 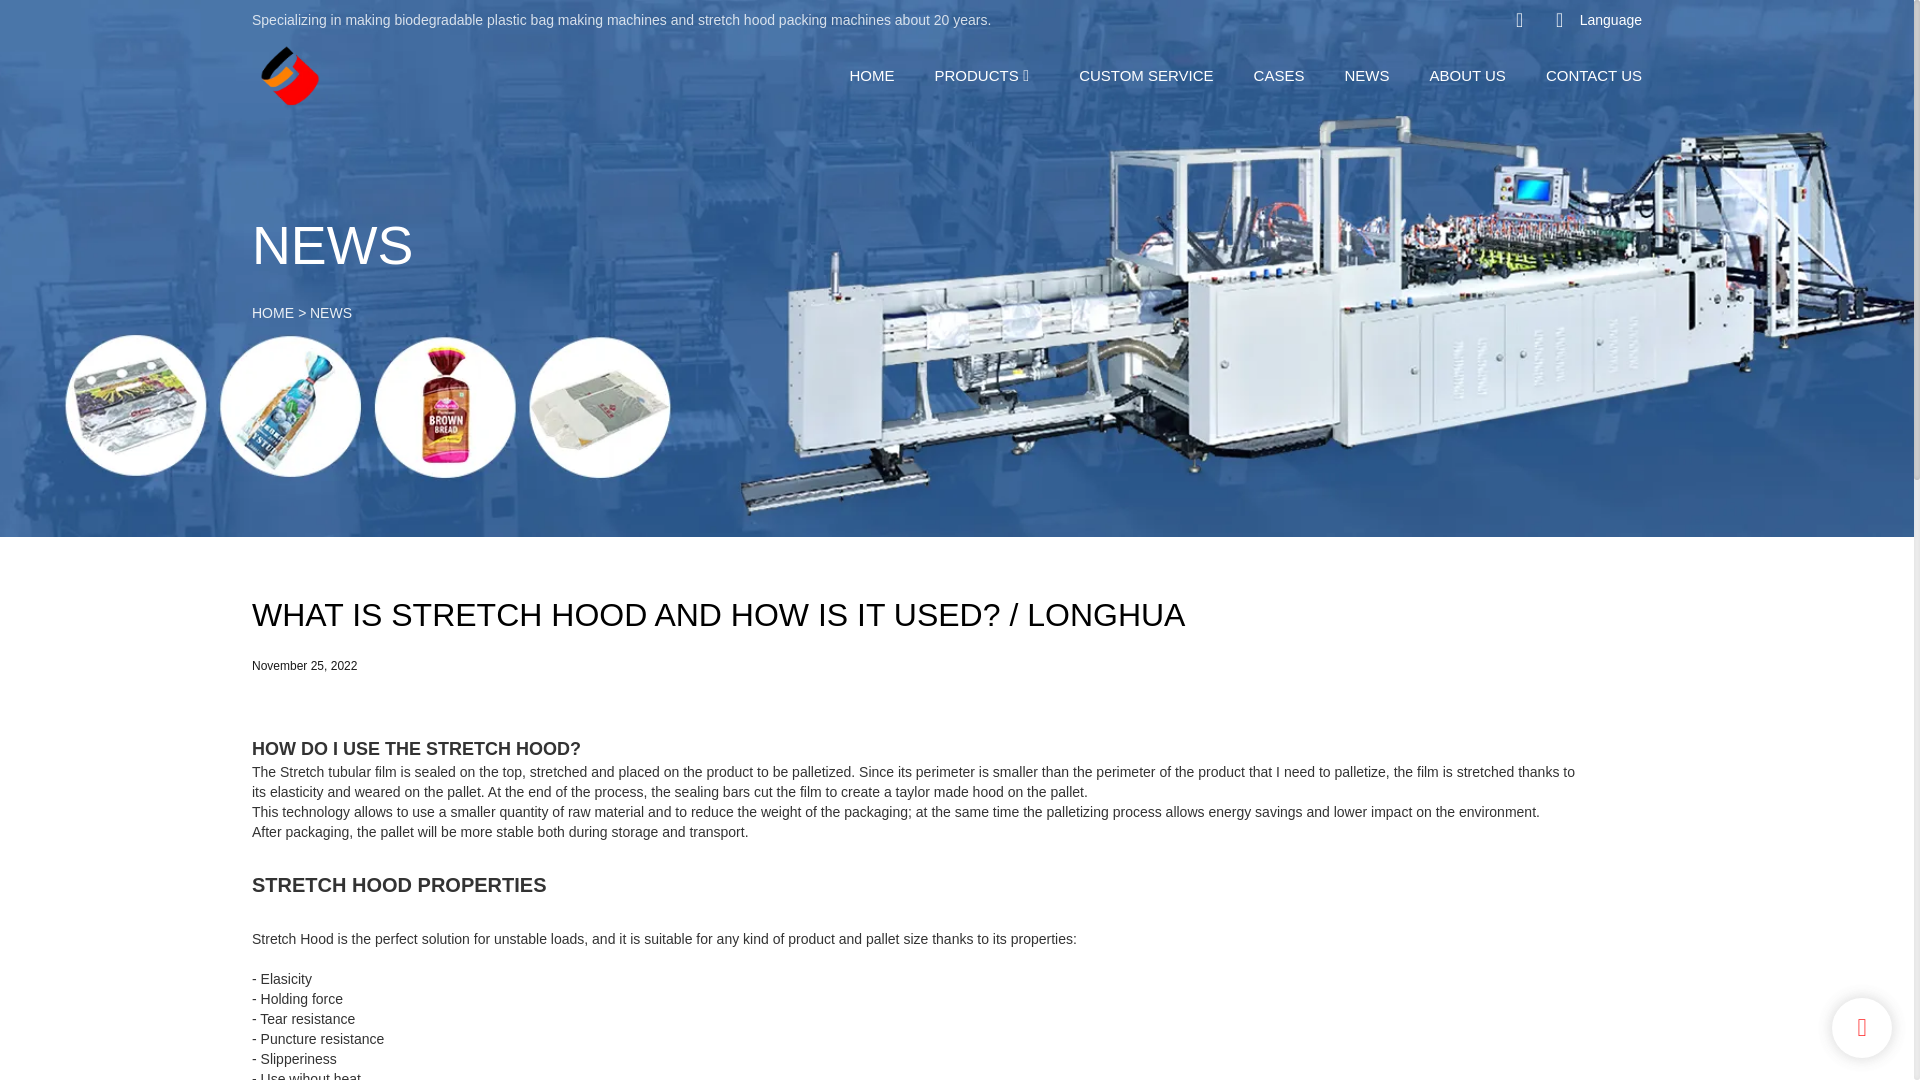 I want to click on CASES, so click(x=1279, y=74).